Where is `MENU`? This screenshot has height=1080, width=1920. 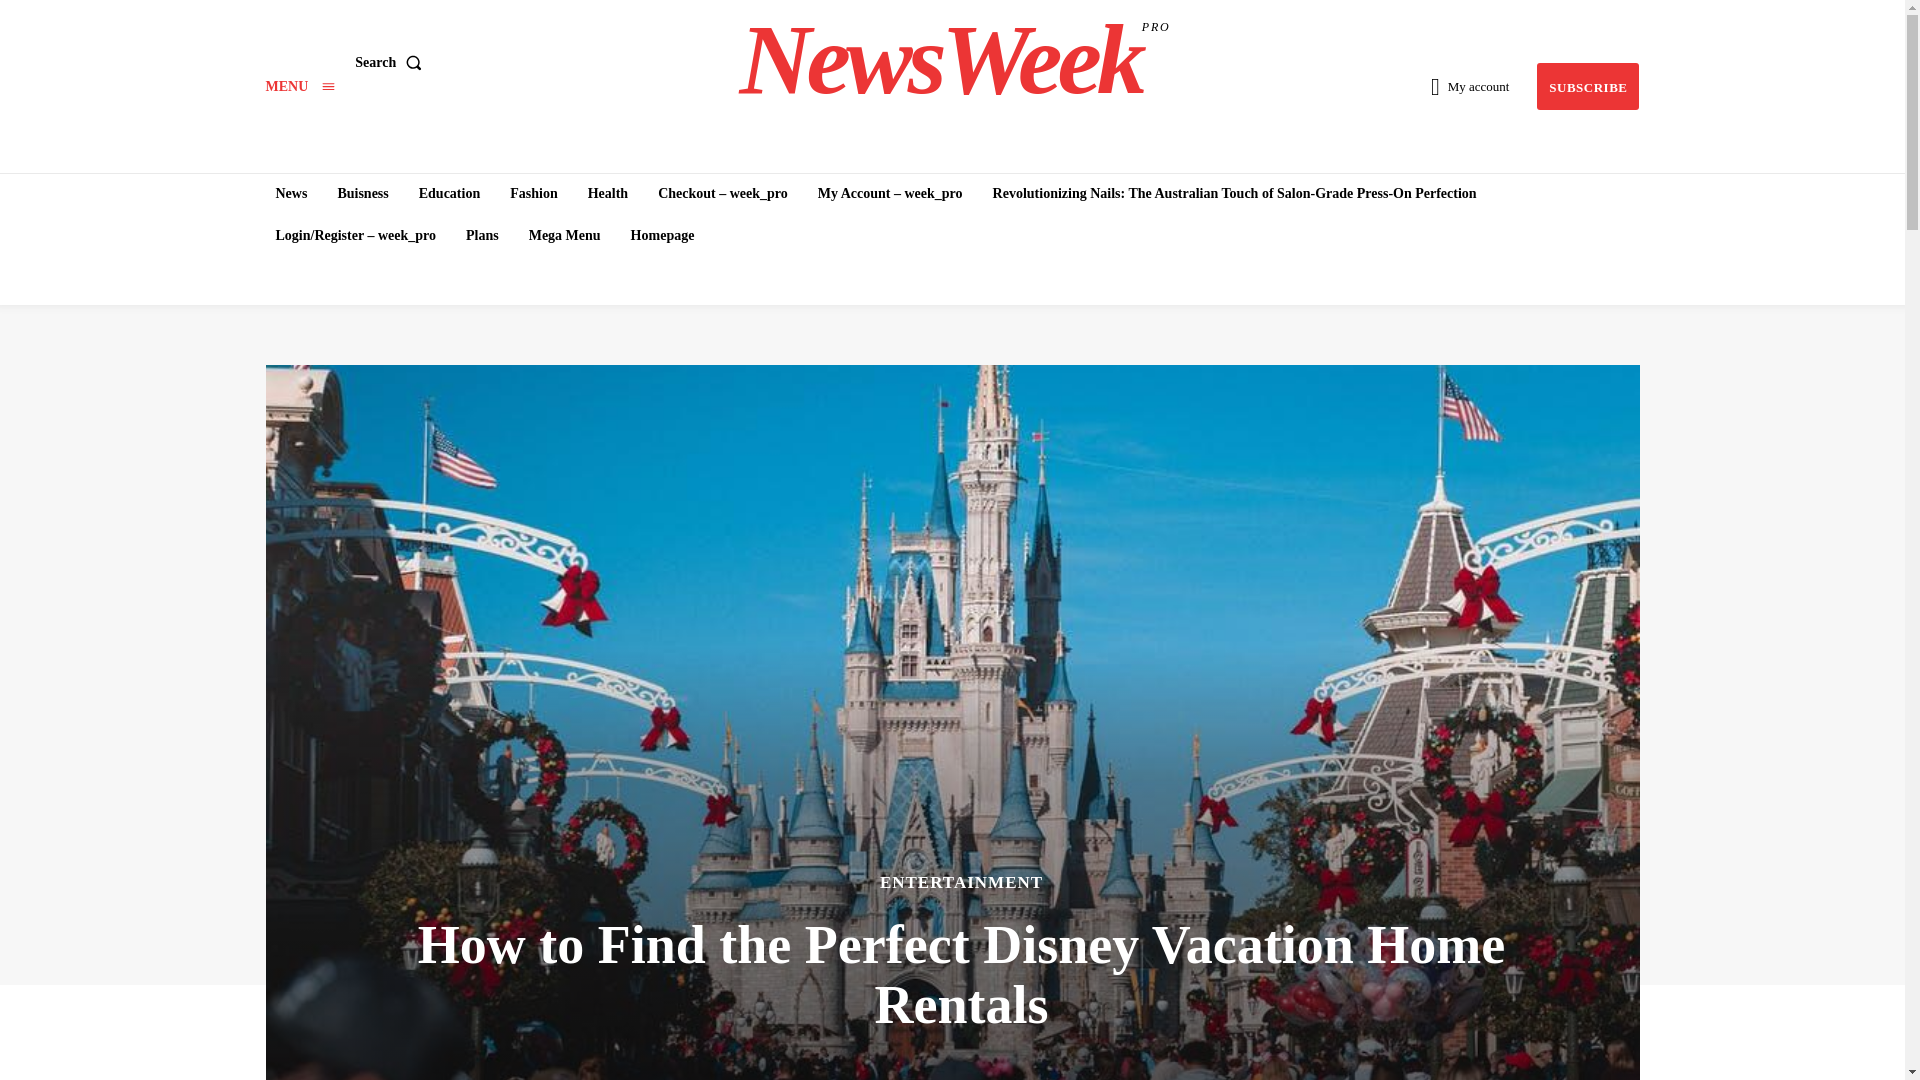 MENU is located at coordinates (1588, 86).